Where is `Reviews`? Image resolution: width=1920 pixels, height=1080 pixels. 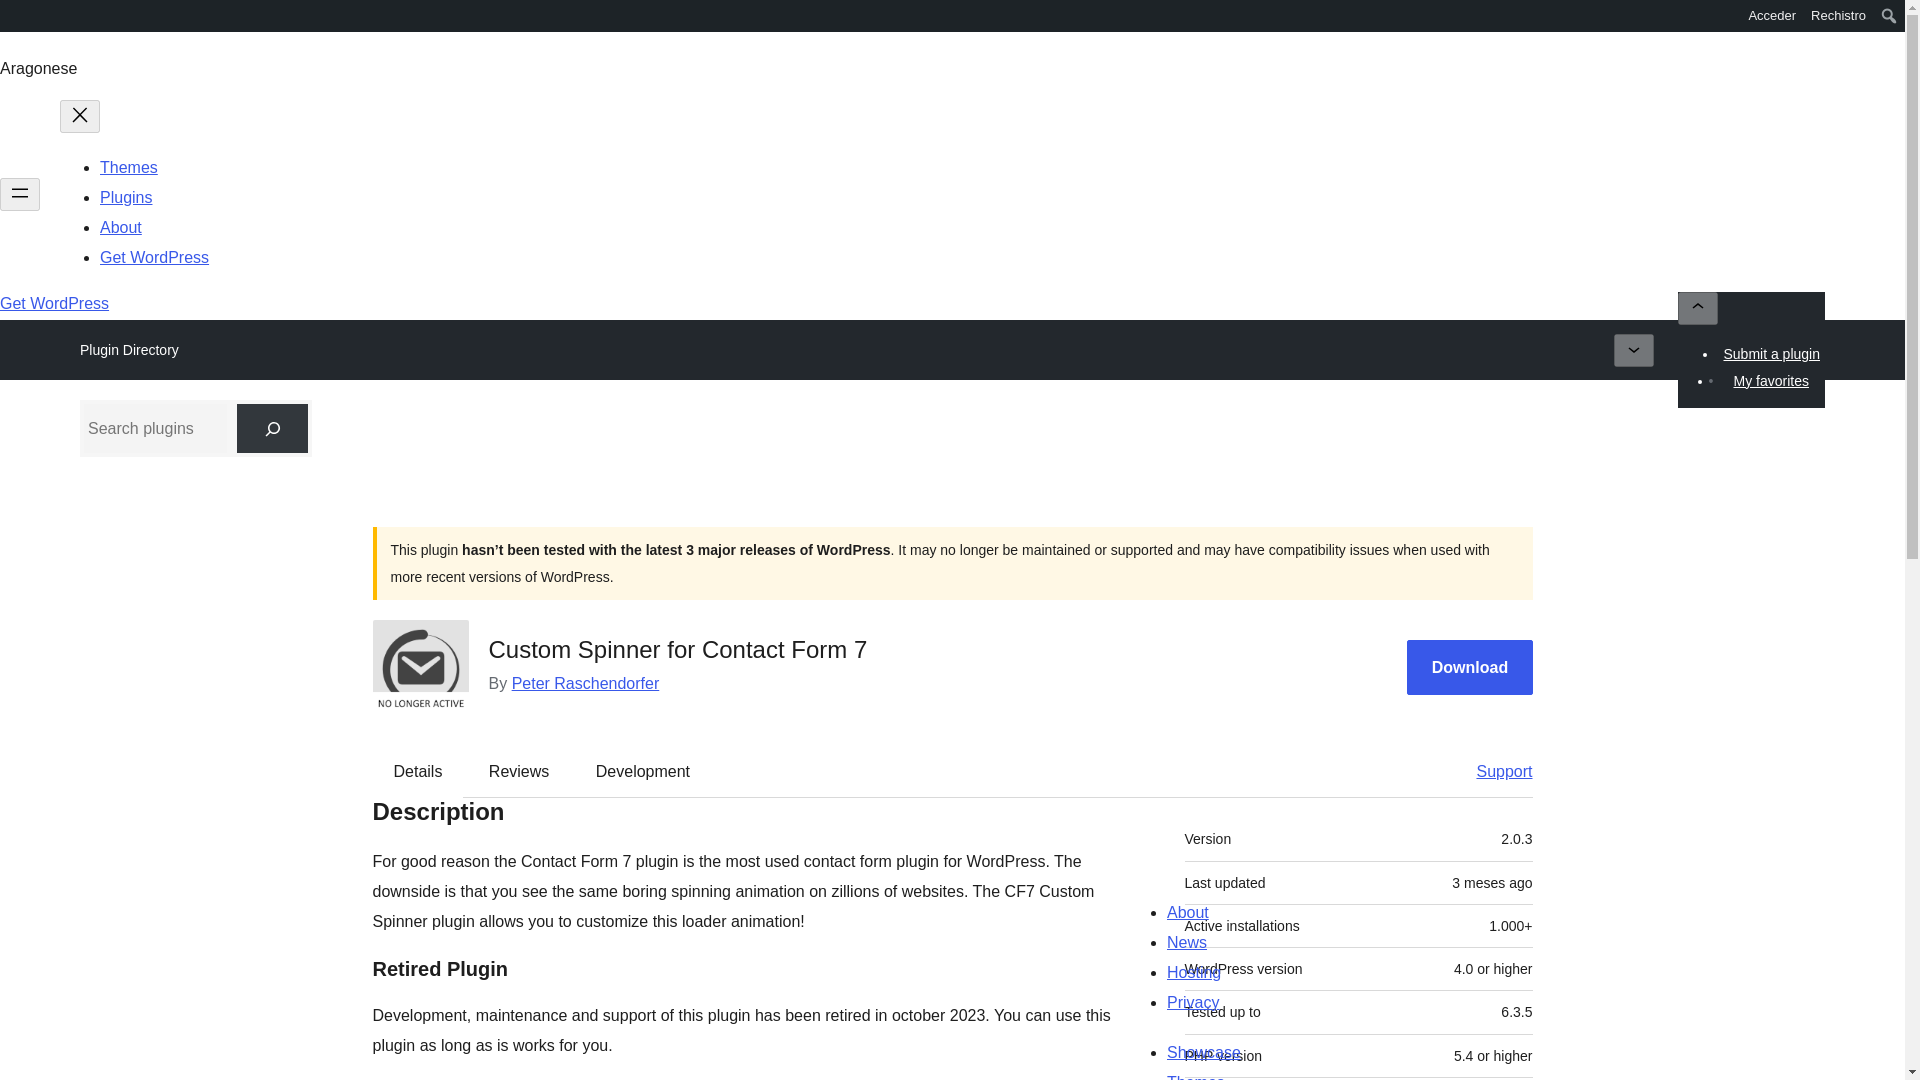 Reviews is located at coordinates (518, 772).